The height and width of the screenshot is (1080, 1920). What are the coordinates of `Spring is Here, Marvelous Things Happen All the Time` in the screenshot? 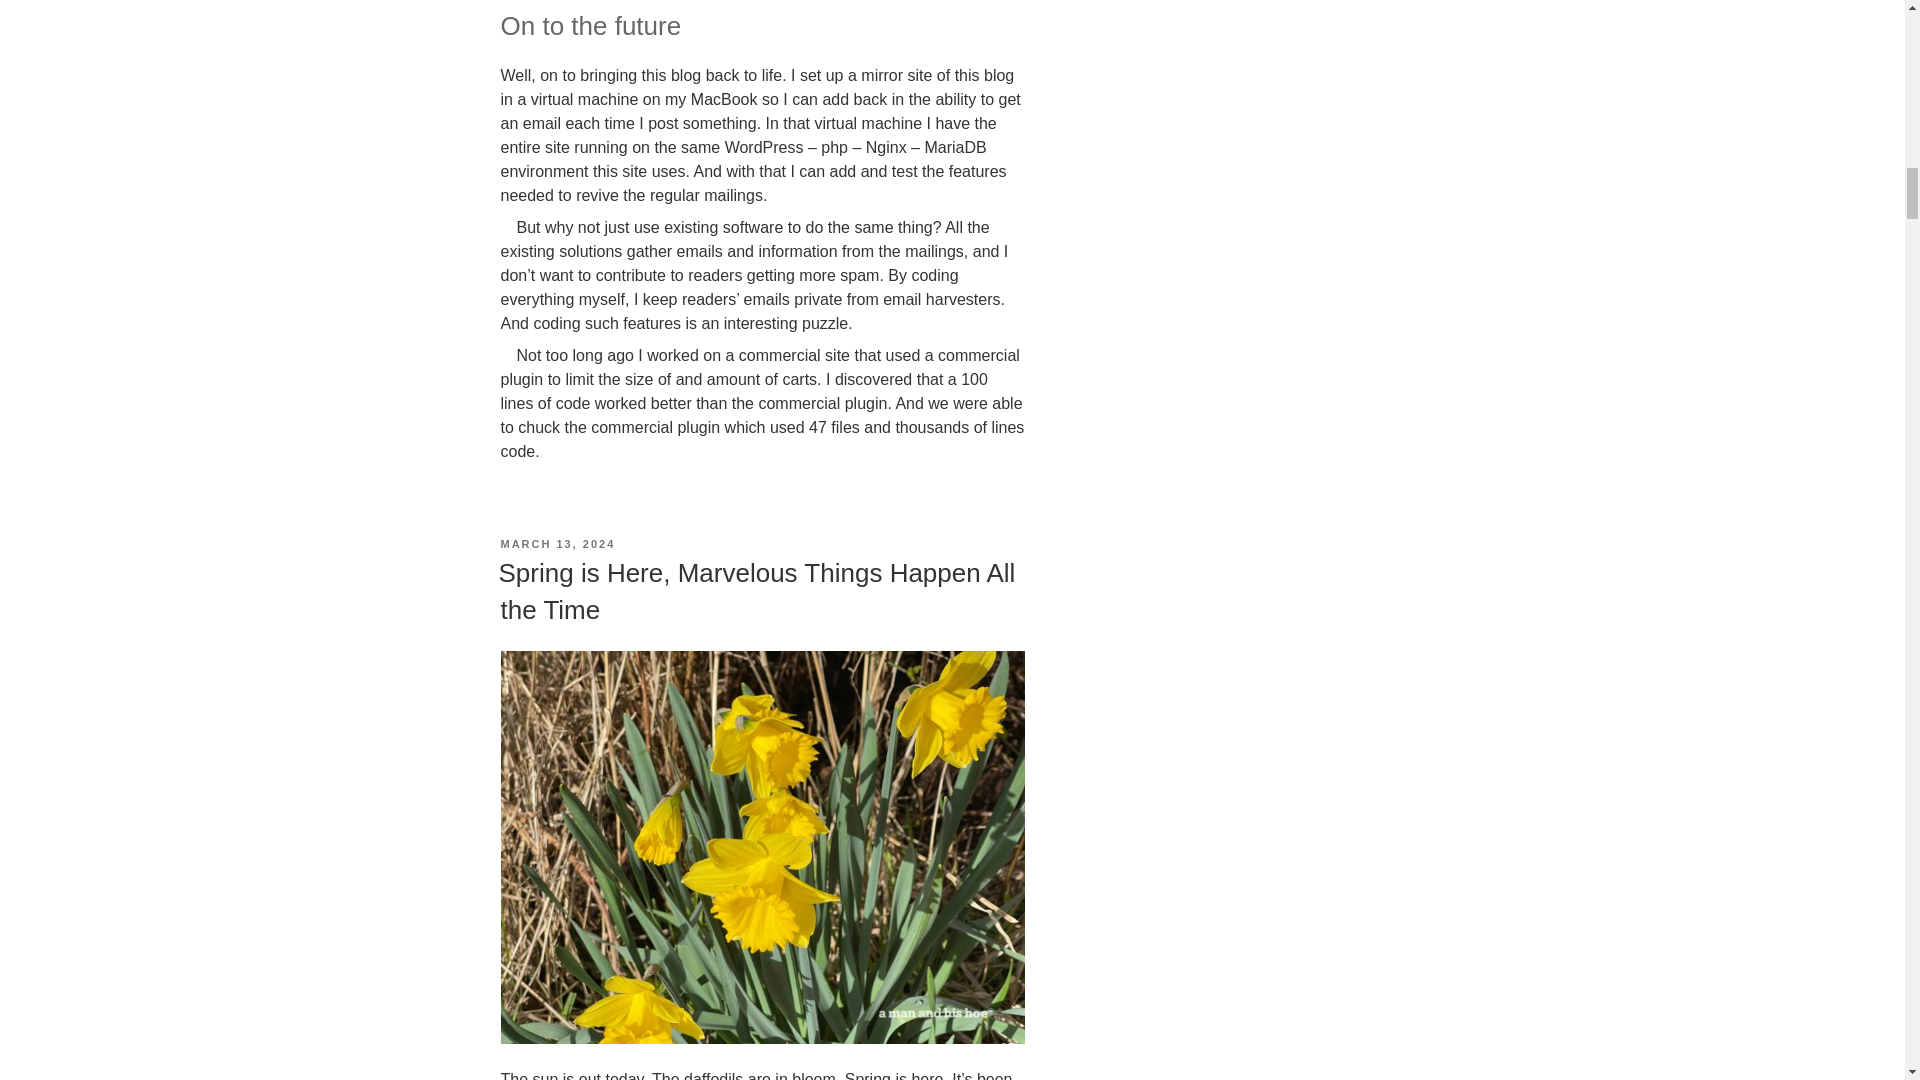 It's located at (756, 591).